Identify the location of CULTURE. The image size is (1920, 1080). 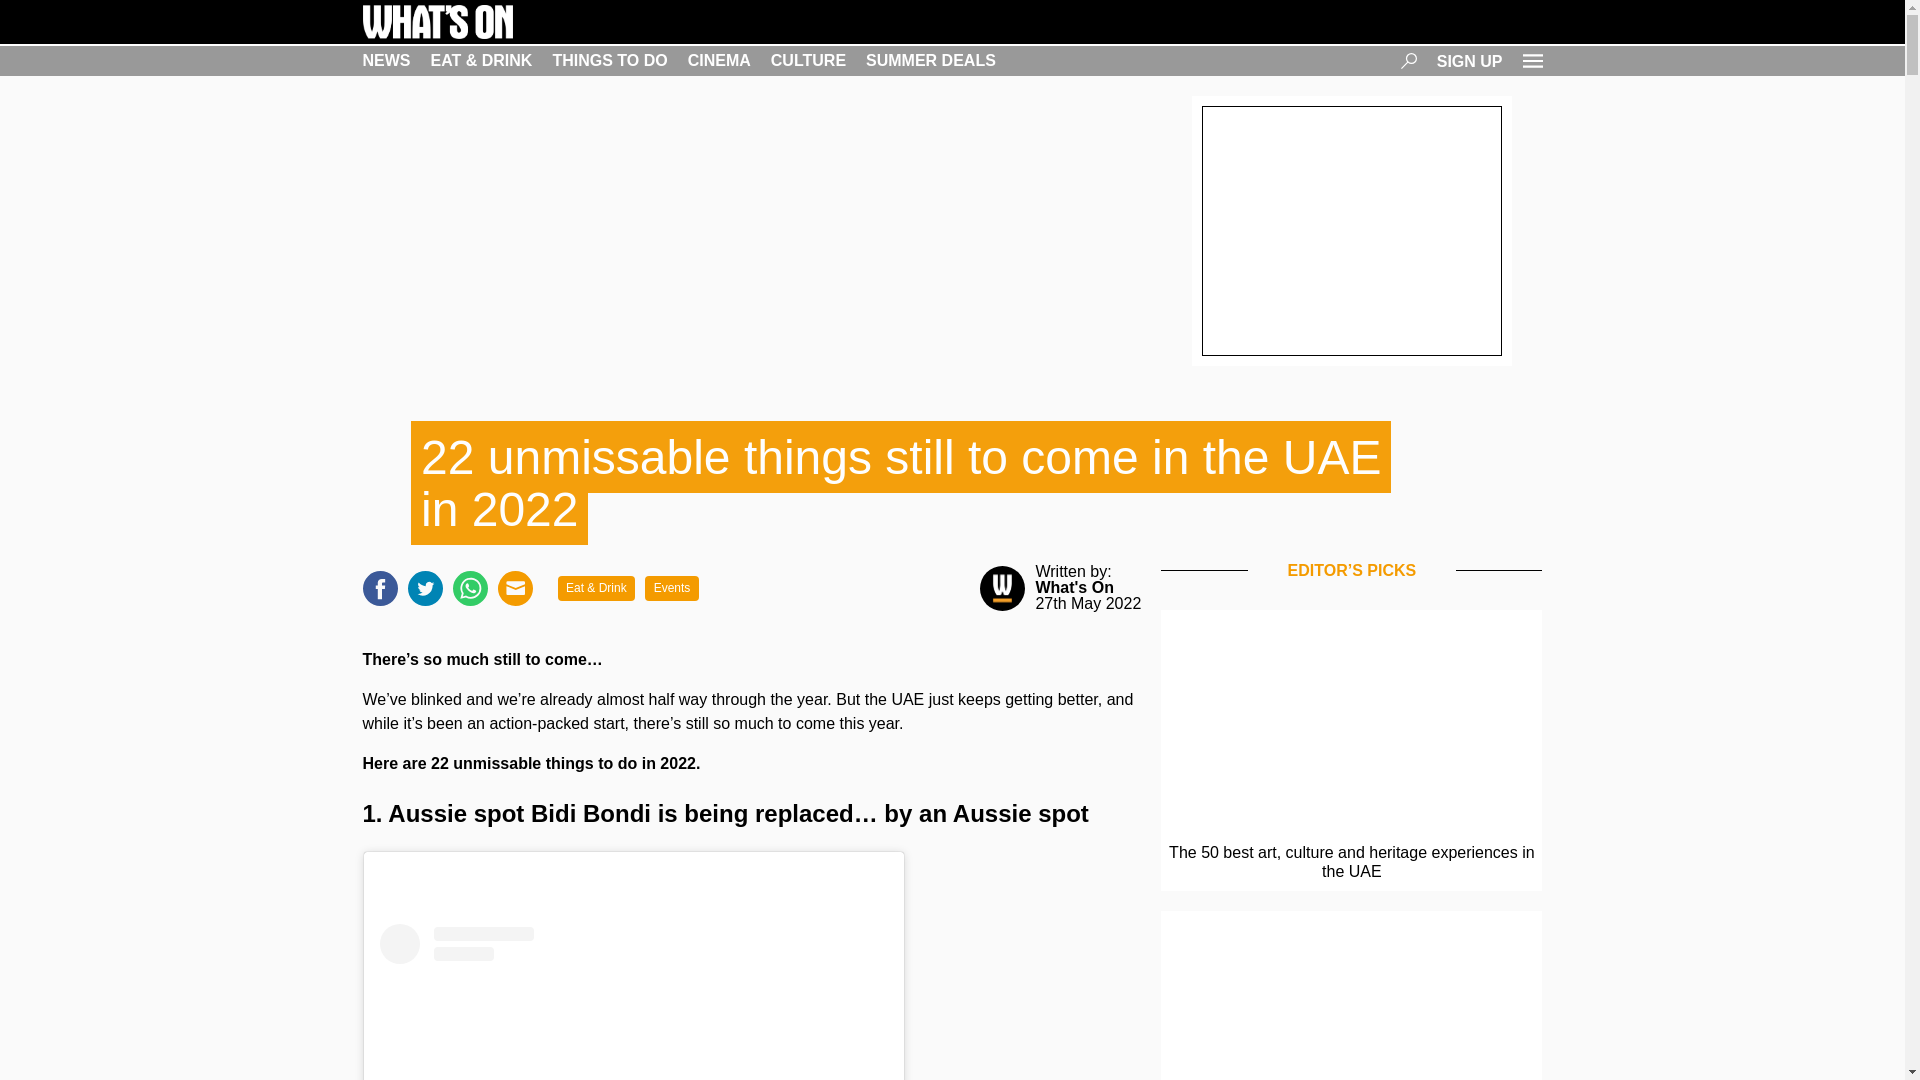
(808, 60).